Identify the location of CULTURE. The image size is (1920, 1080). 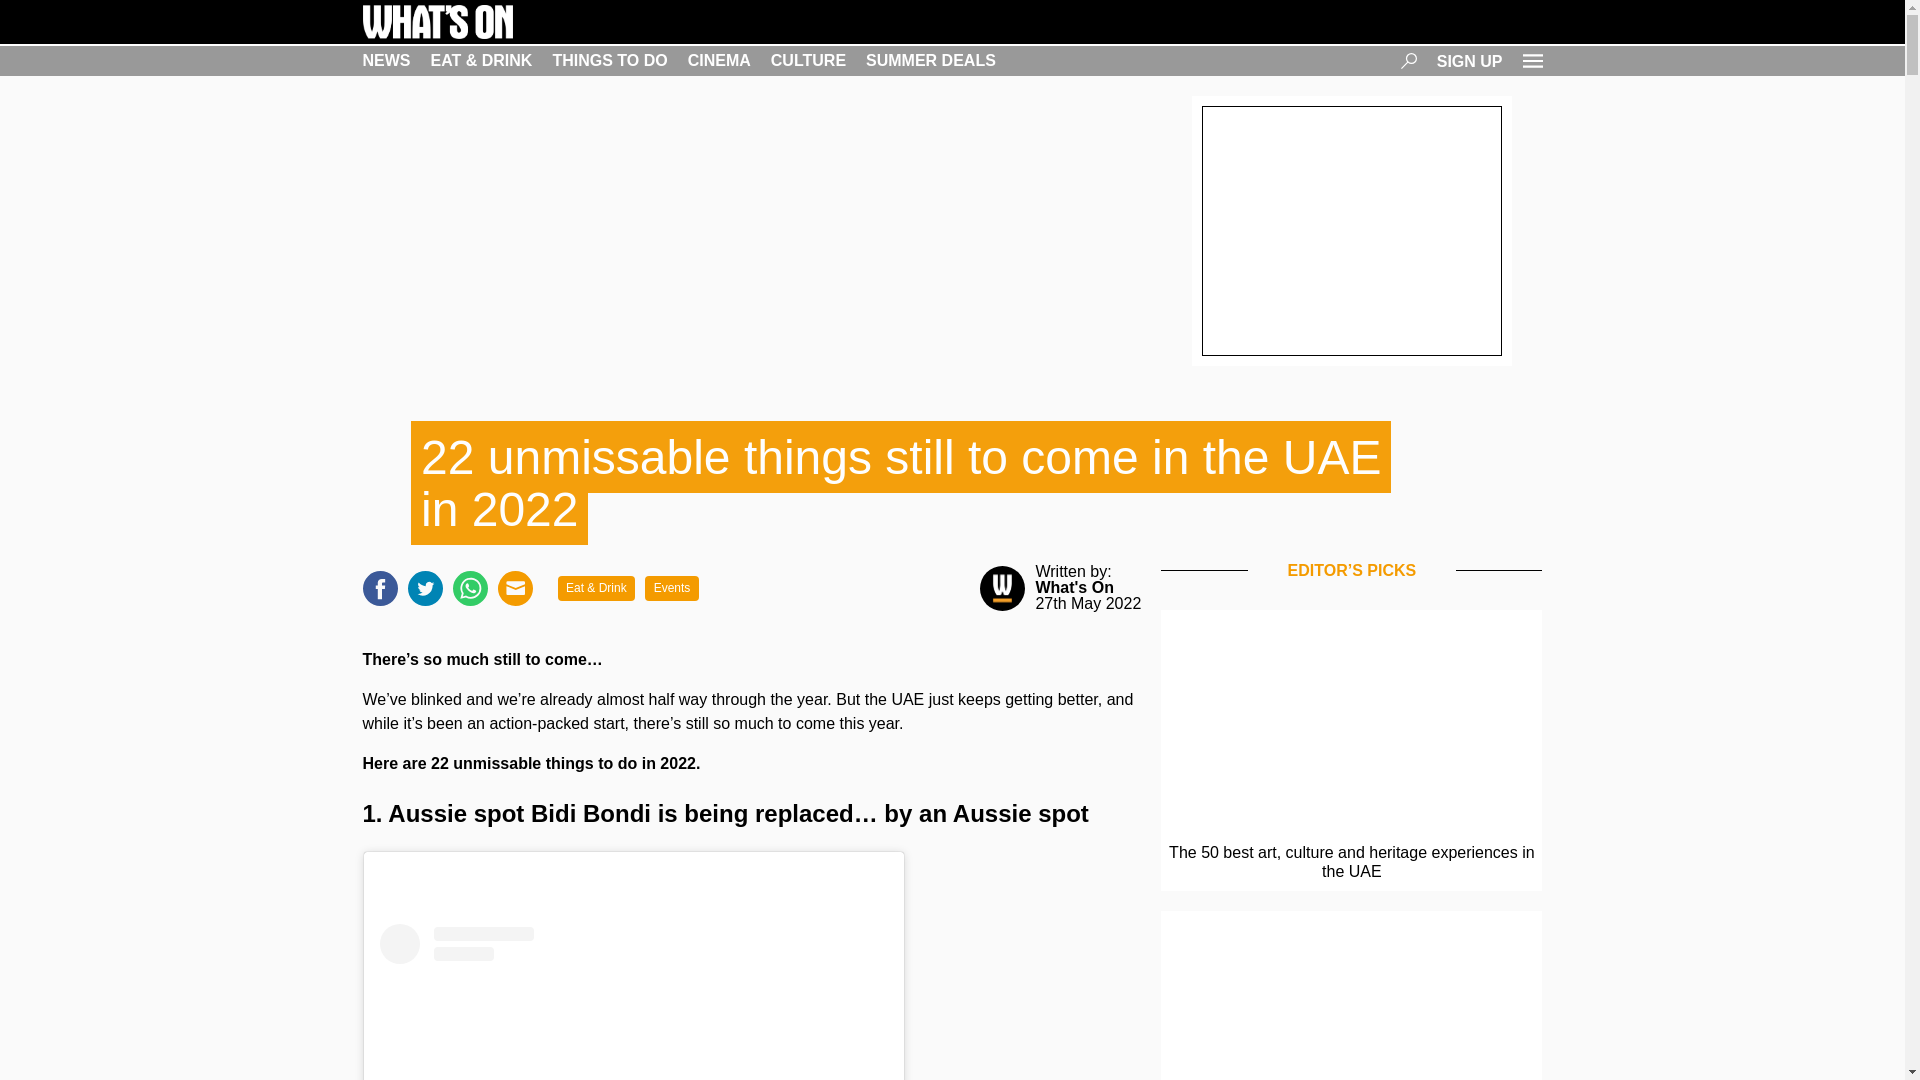
(808, 60).